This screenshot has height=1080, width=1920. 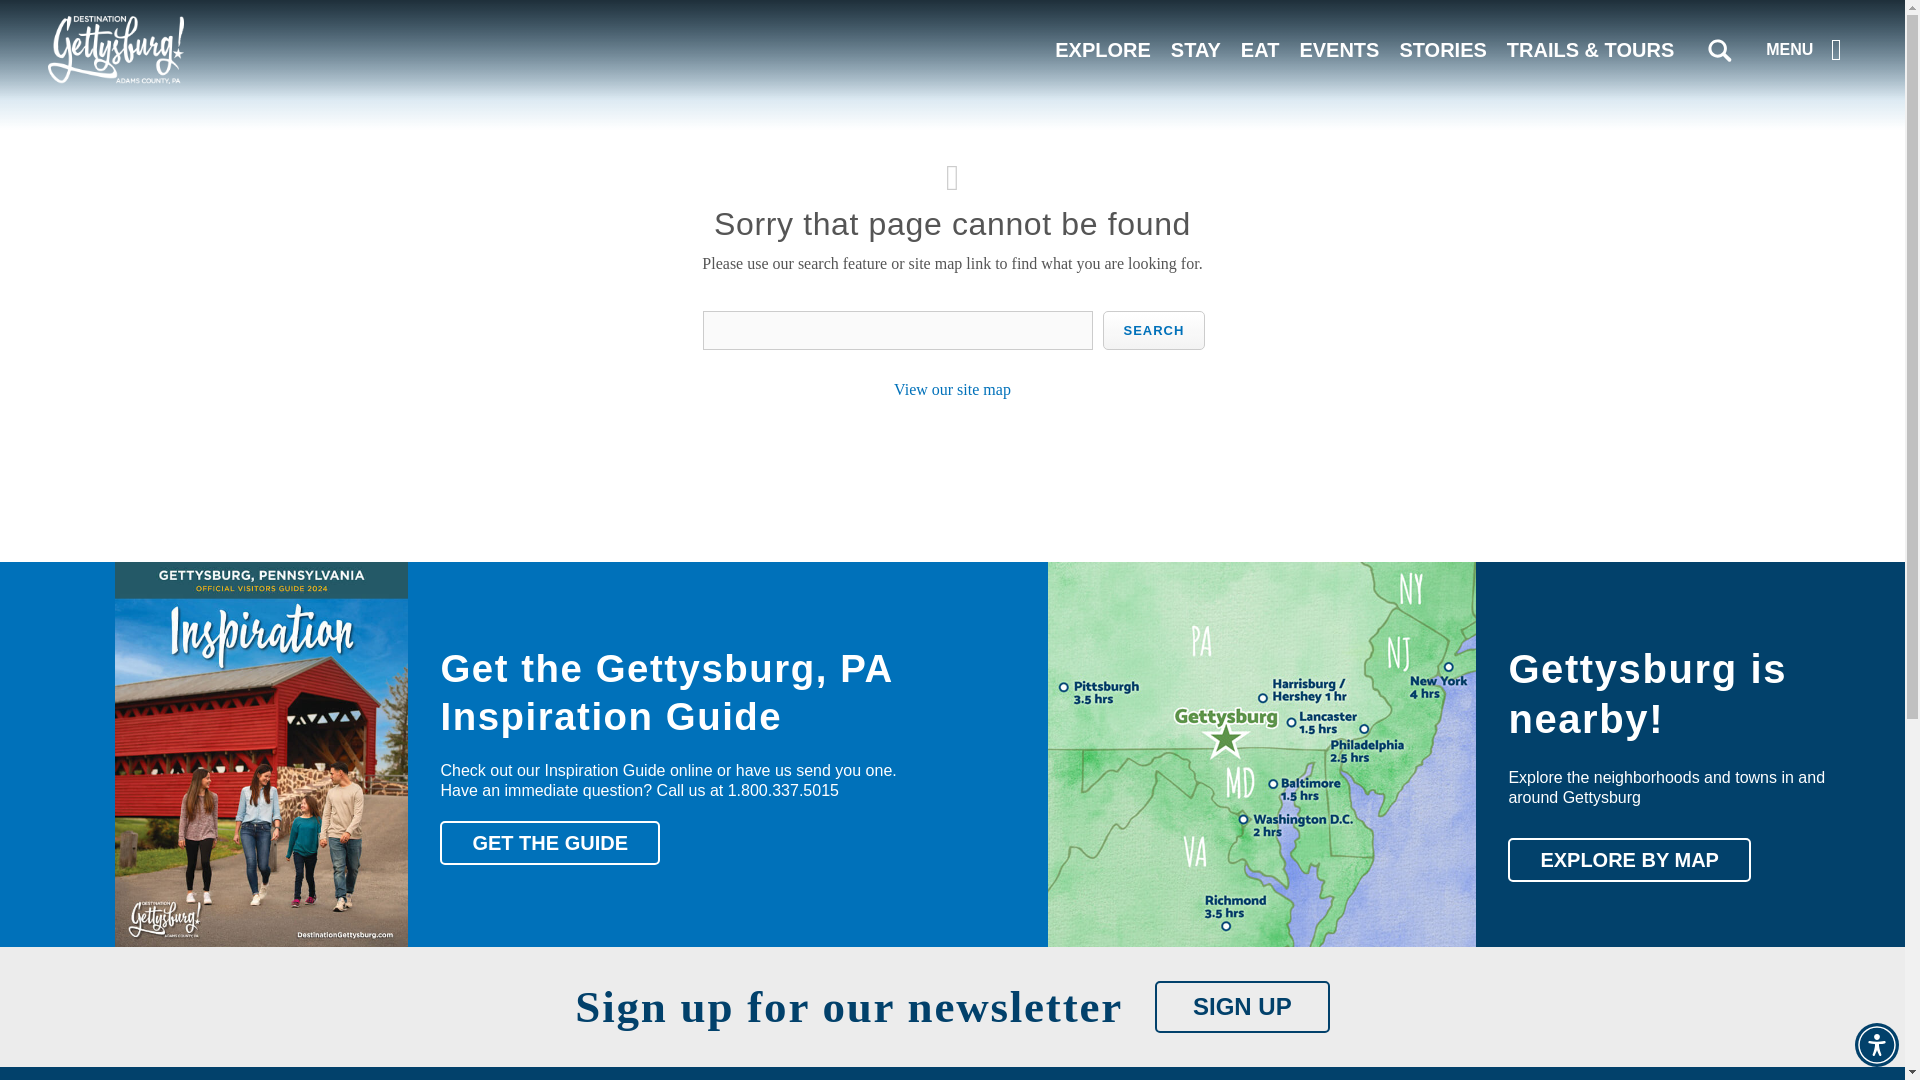 What do you see at coordinates (1196, 49) in the screenshot?
I see `STAY` at bounding box center [1196, 49].